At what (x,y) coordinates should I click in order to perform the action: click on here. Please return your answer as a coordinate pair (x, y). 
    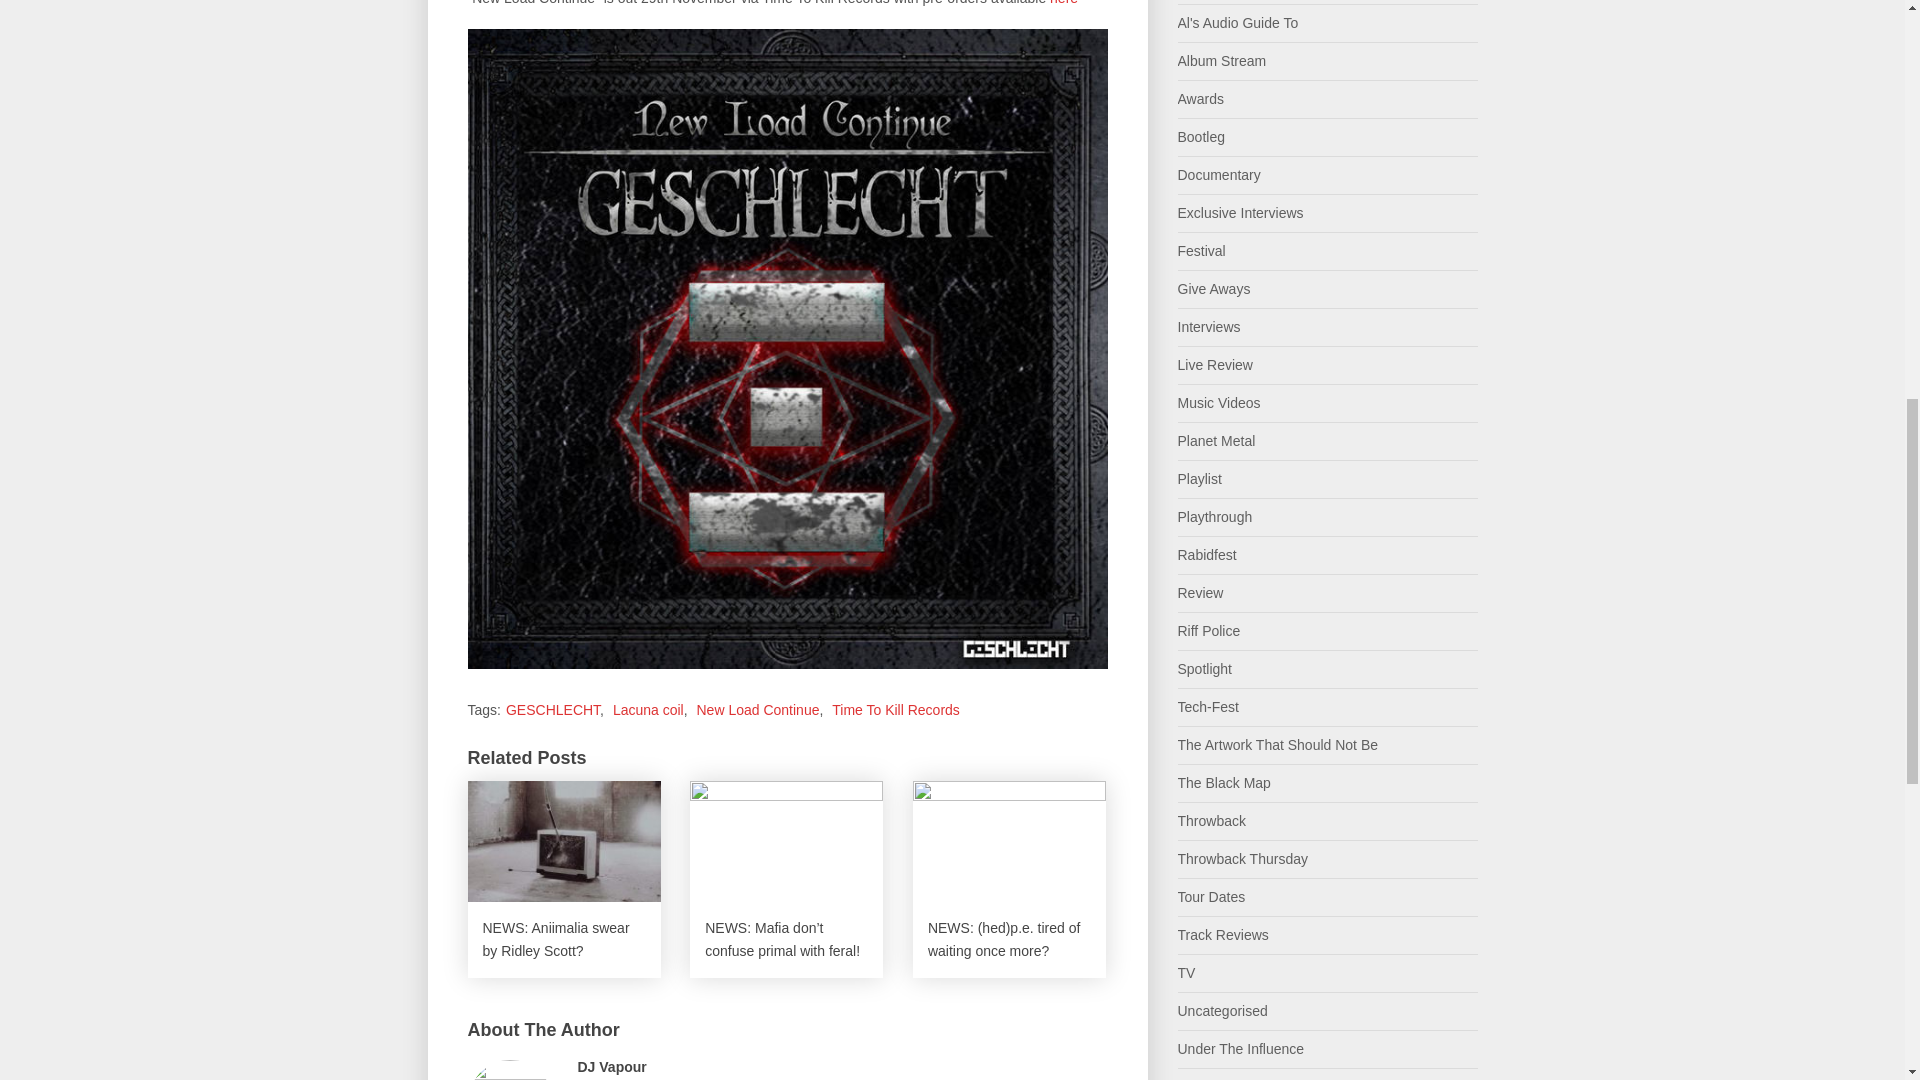
    Looking at the image, I should click on (1064, 3).